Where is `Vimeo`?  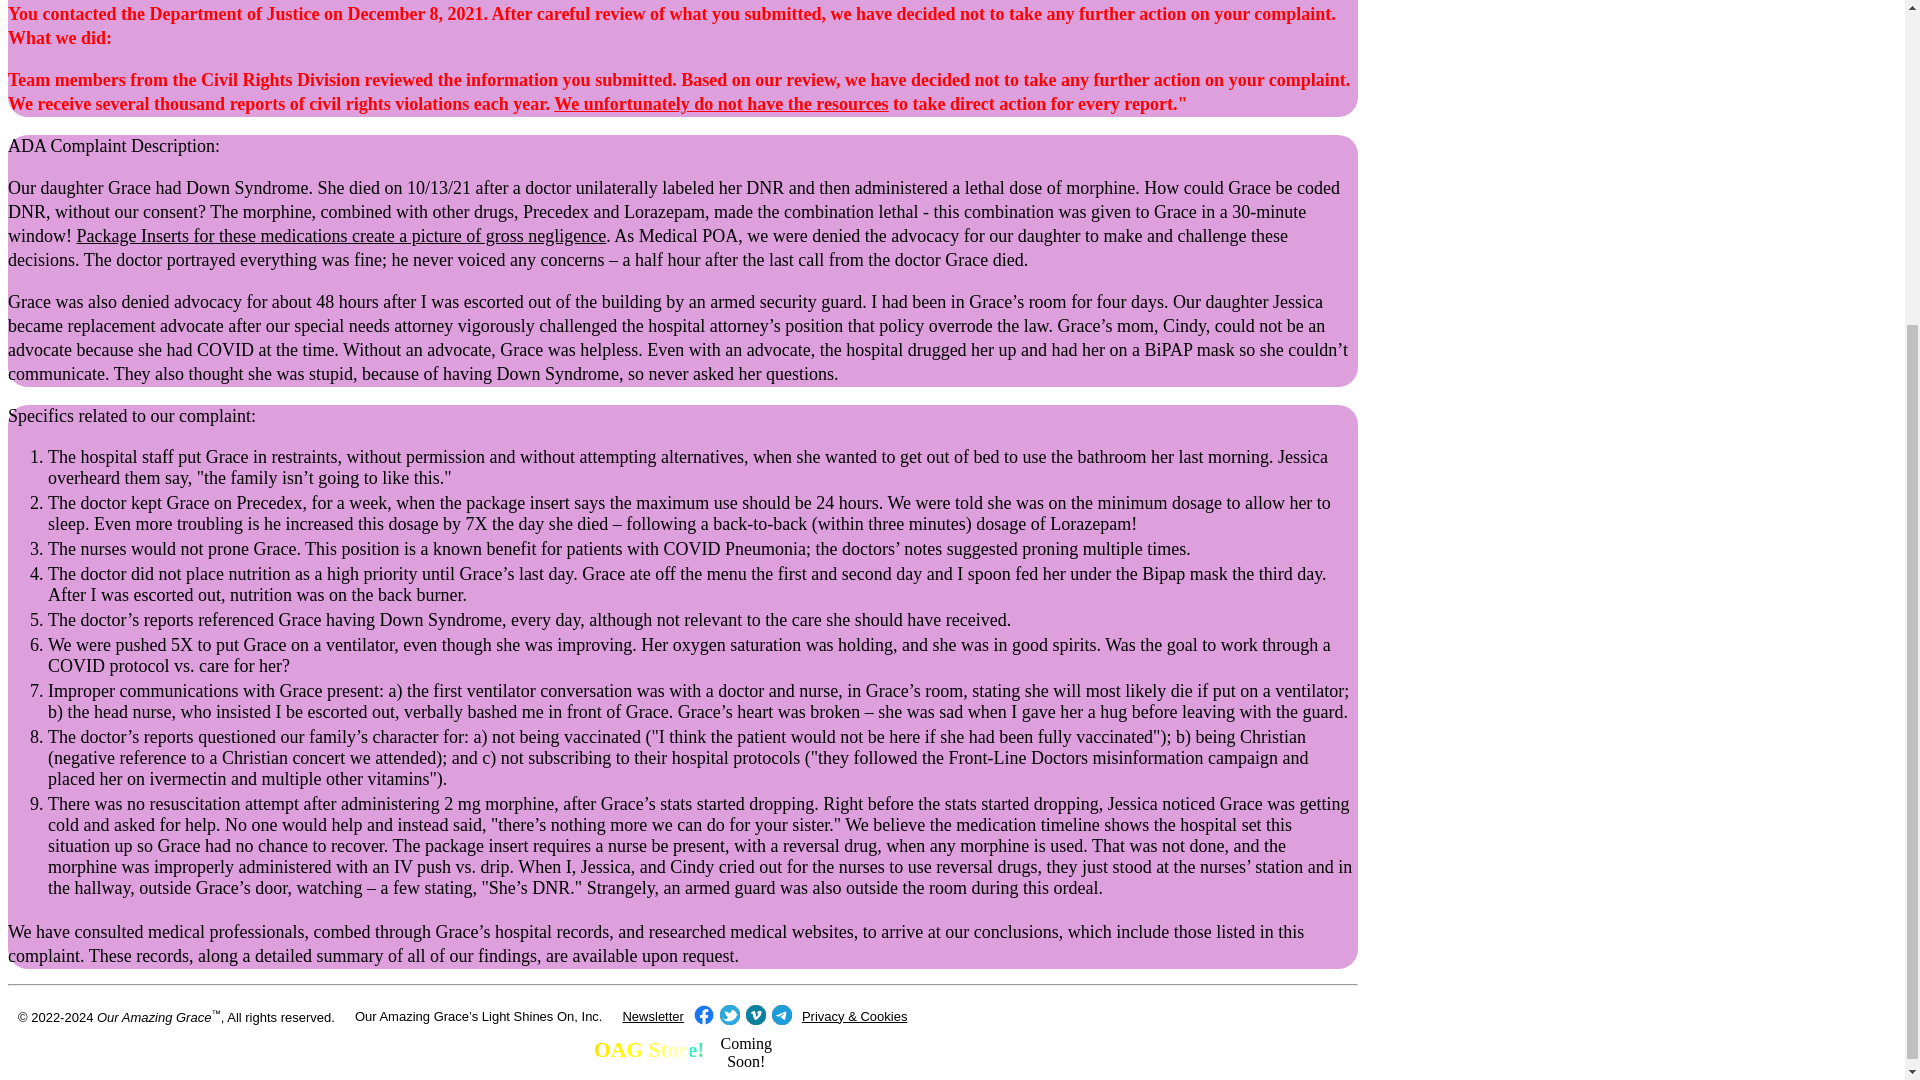 Vimeo is located at coordinates (756, 1014).